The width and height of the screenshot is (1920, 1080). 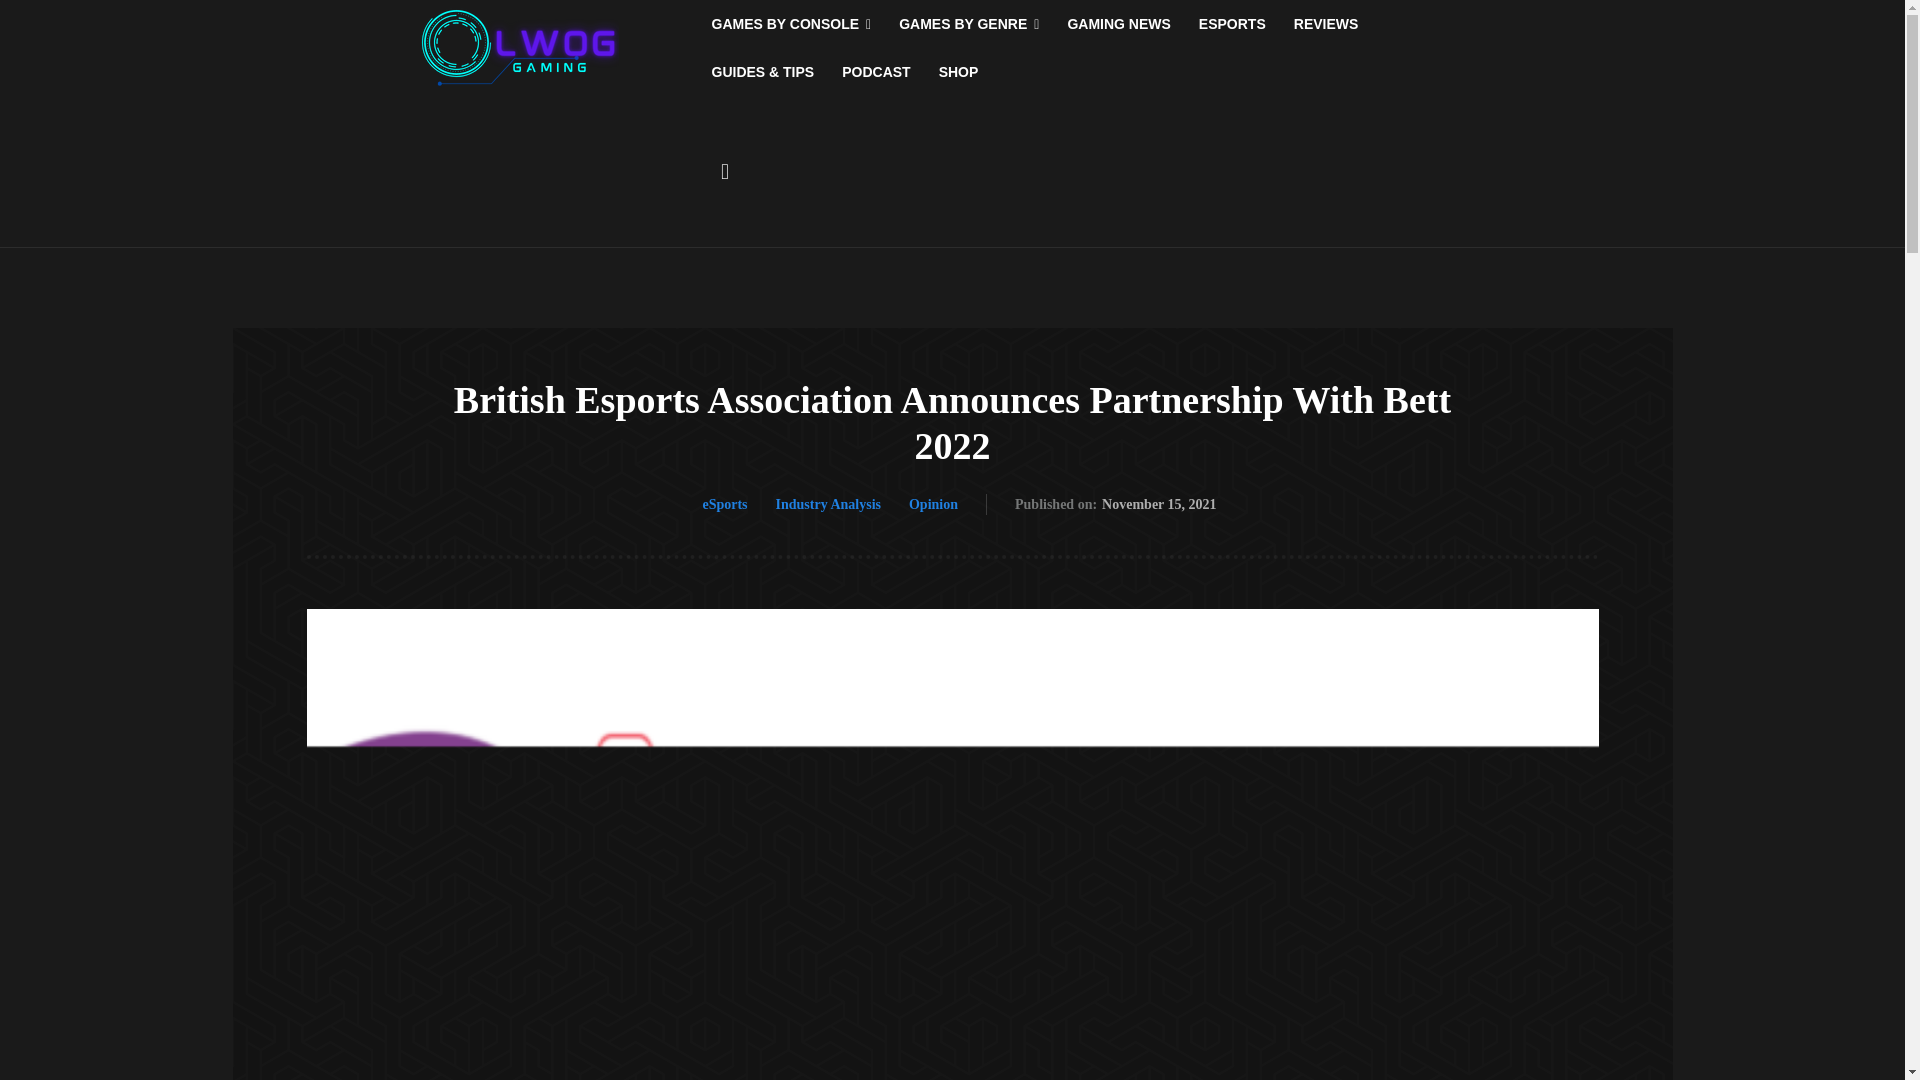 I want to click on REVIEWS, so click(x=1326, y=24).